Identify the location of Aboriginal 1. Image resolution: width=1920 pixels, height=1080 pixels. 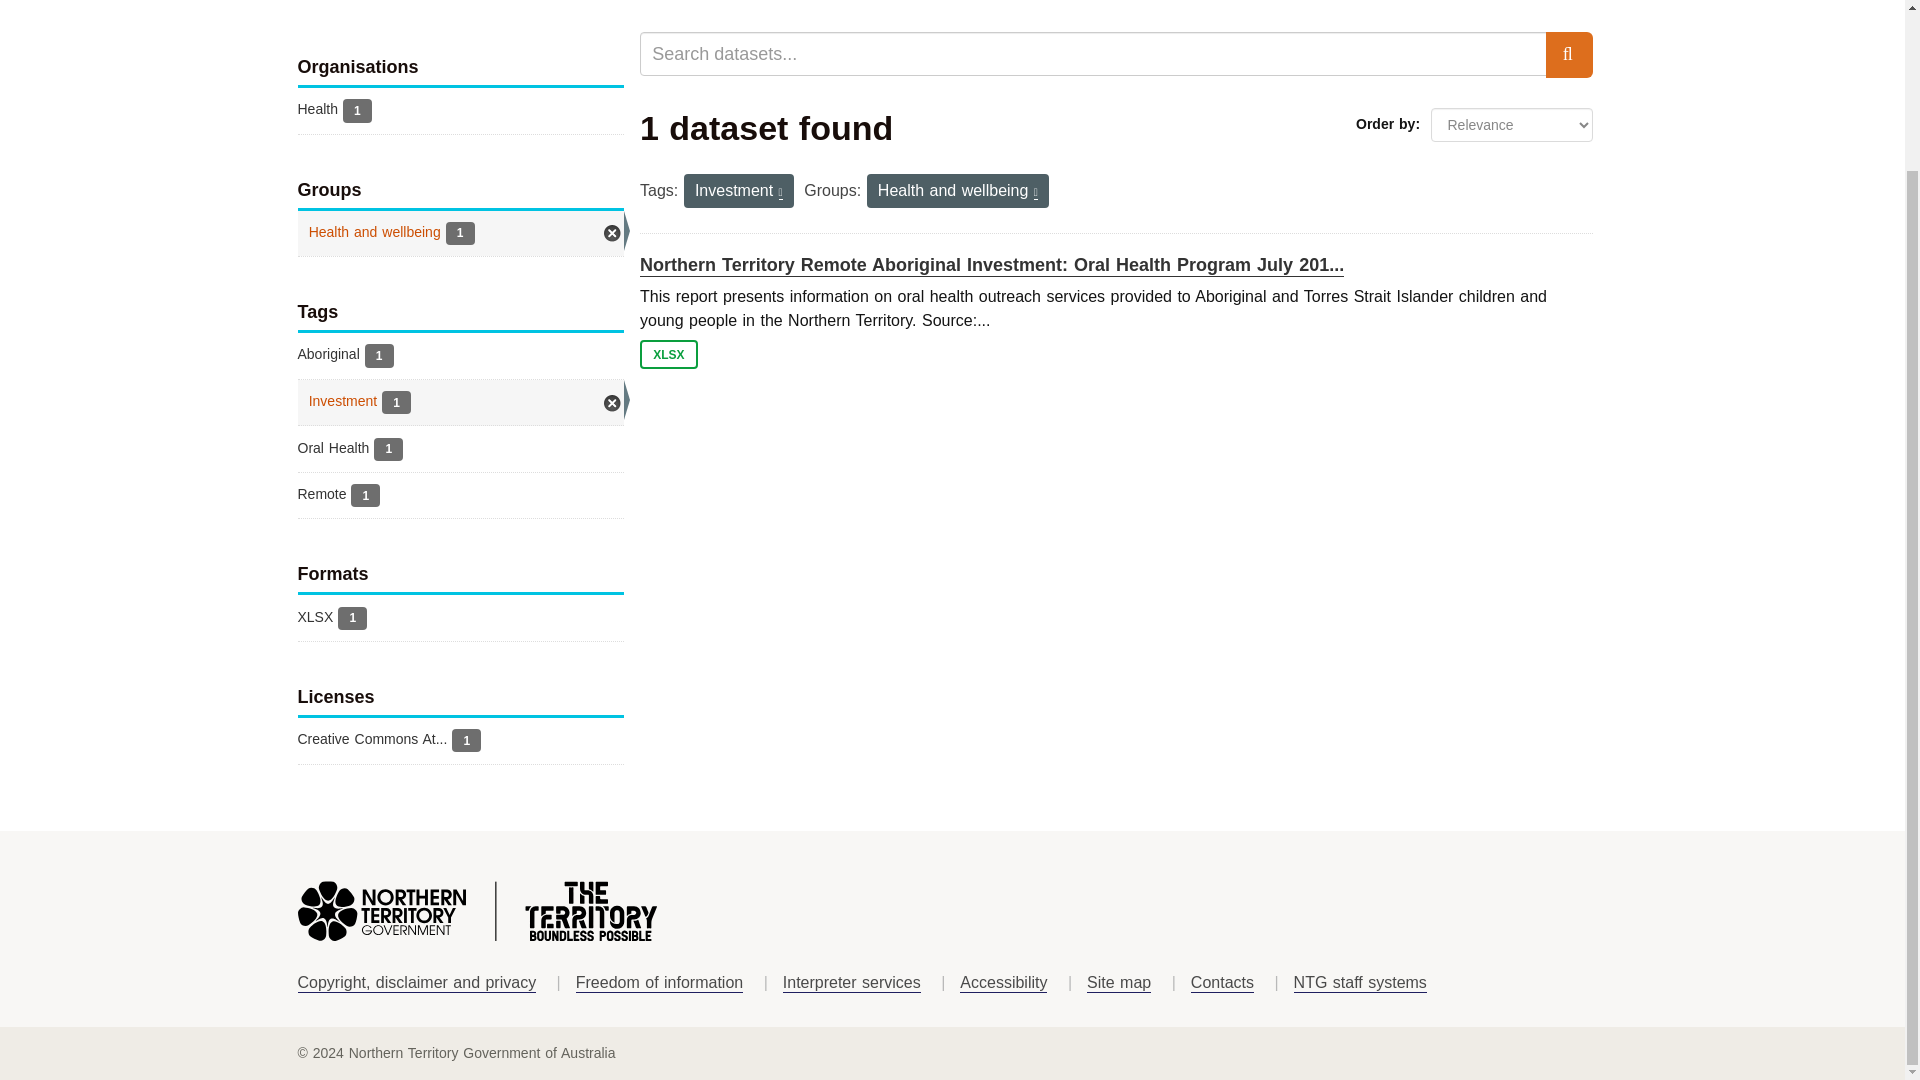
(461, 356).